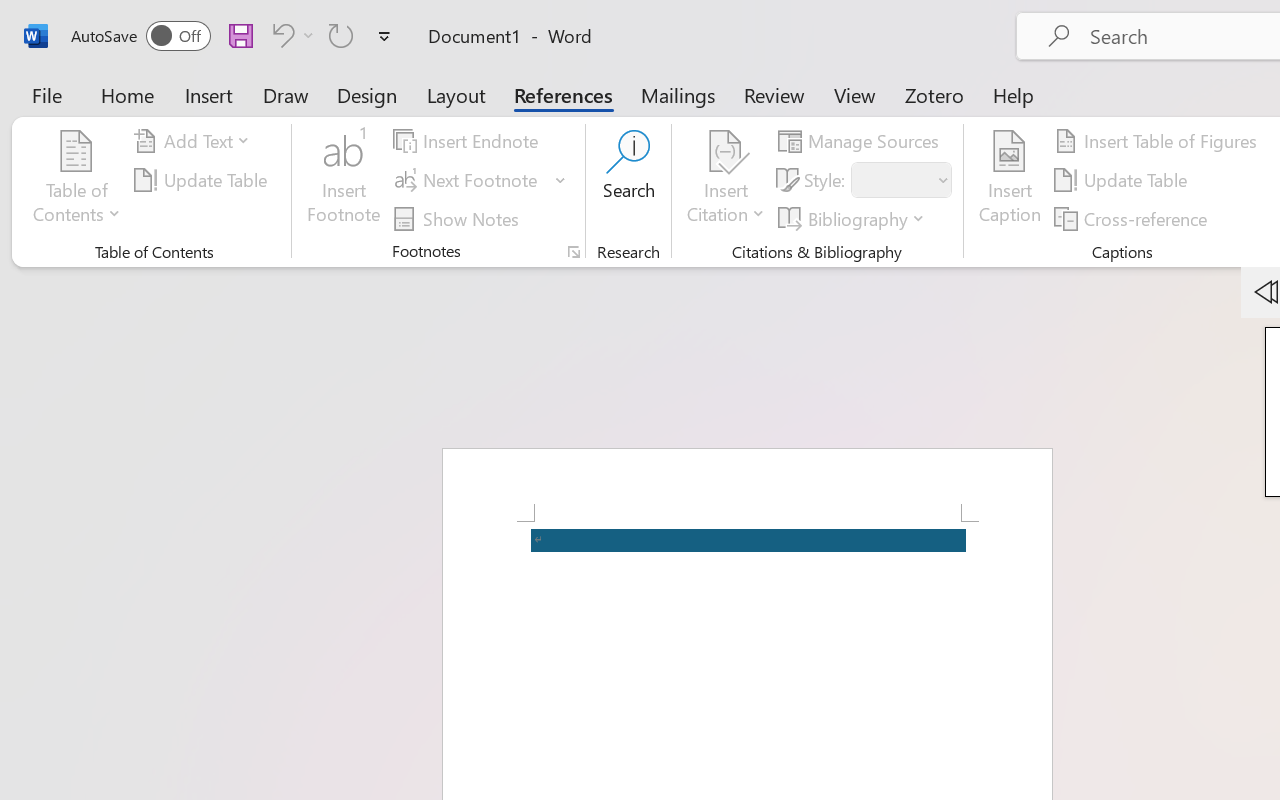 The width and height of the screenshot is (1280, 800). What do you see at coordinates (204, 180) in the screenshot?
I see `Update Table...` at bounding box center [204, 180].